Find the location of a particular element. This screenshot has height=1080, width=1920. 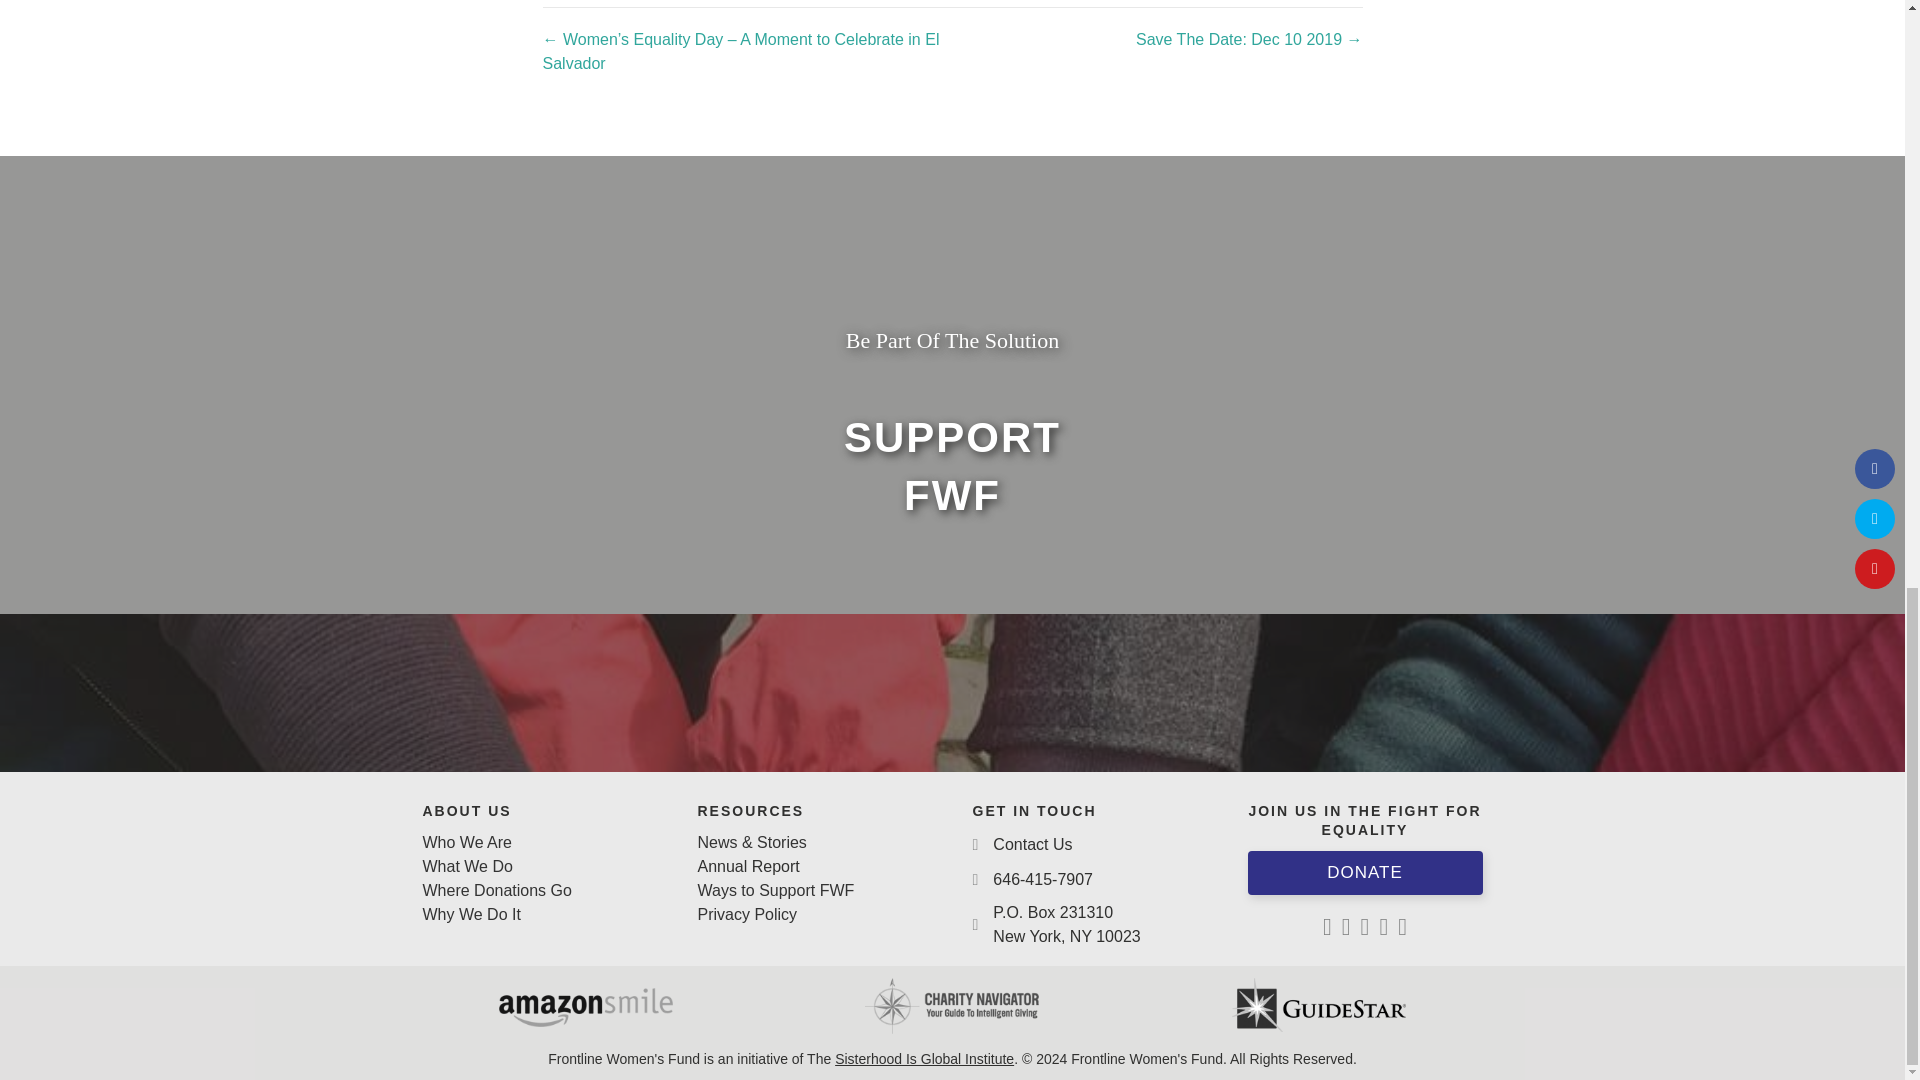

Charity-Navigator-Logo-Grayscale is located at coordinates (952, 1006).